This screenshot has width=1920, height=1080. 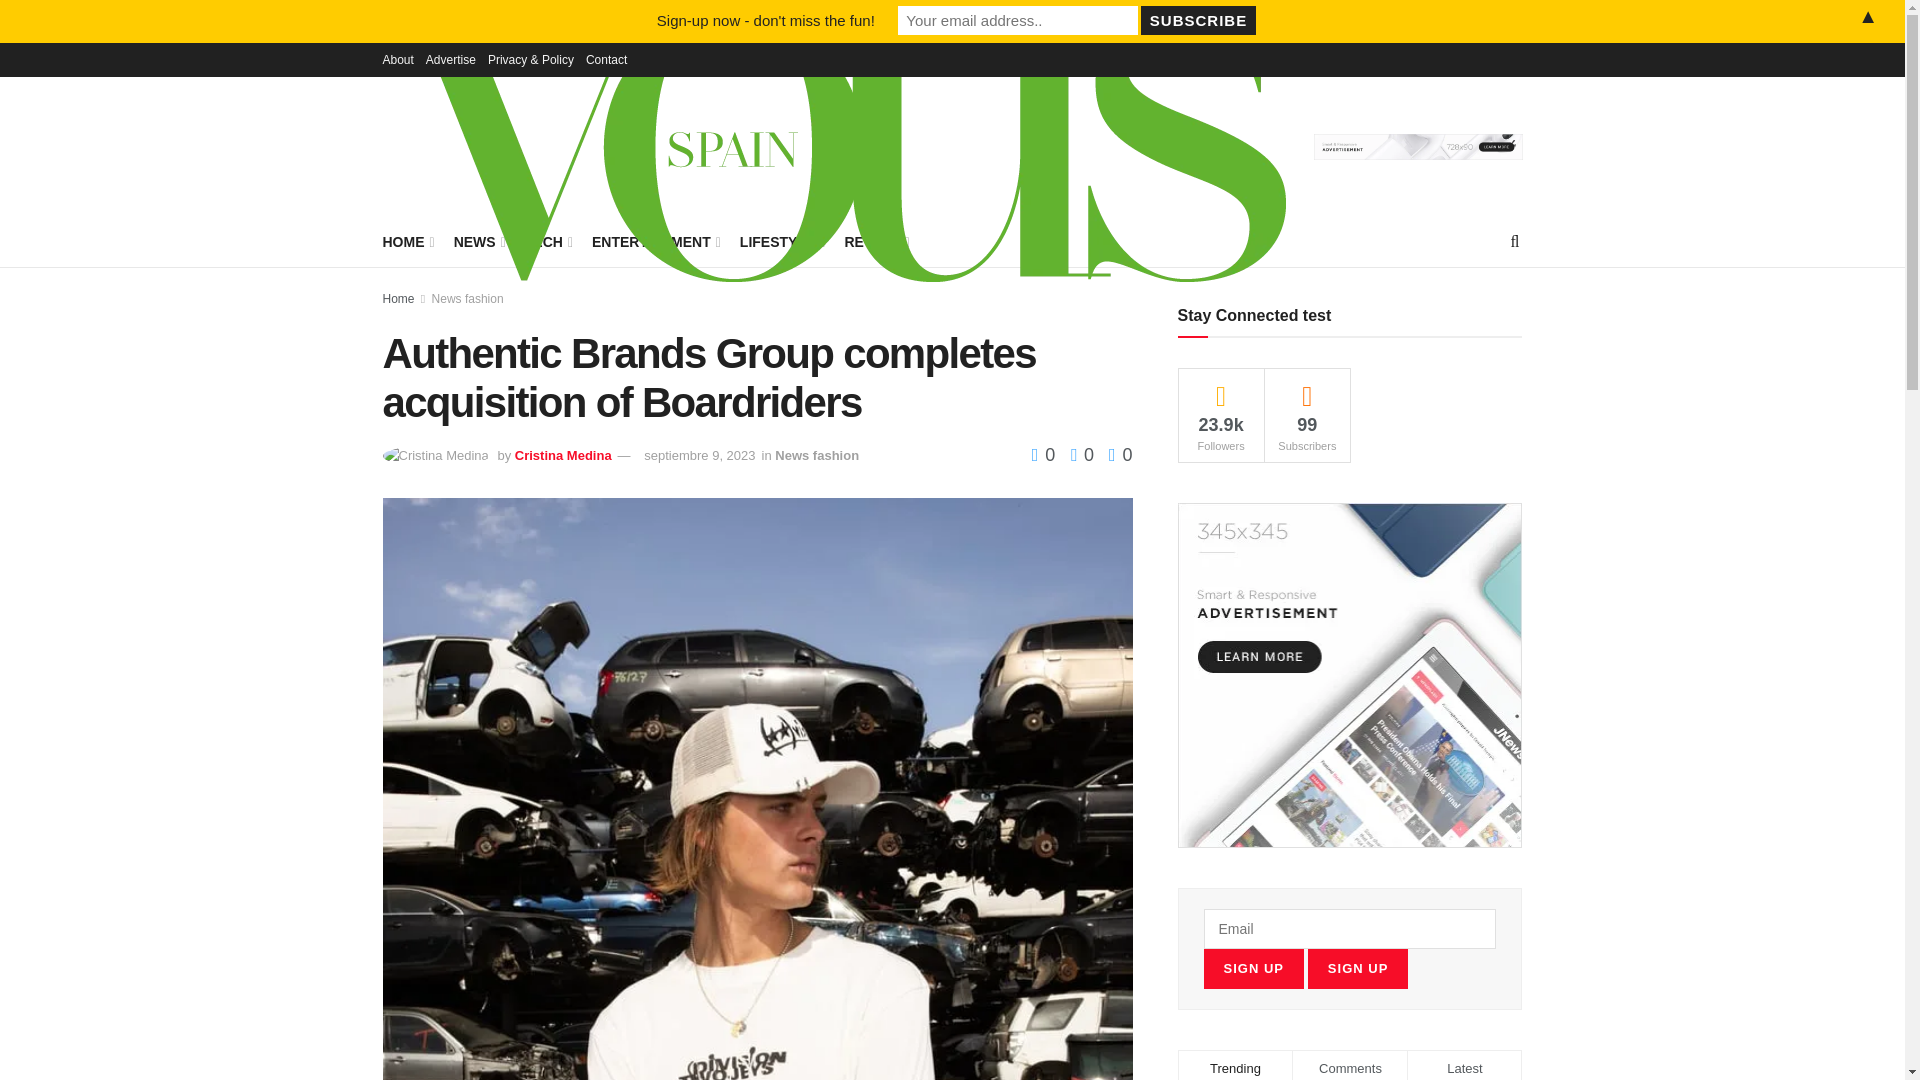 I want to click on HOME, so click(x=406, y=241).